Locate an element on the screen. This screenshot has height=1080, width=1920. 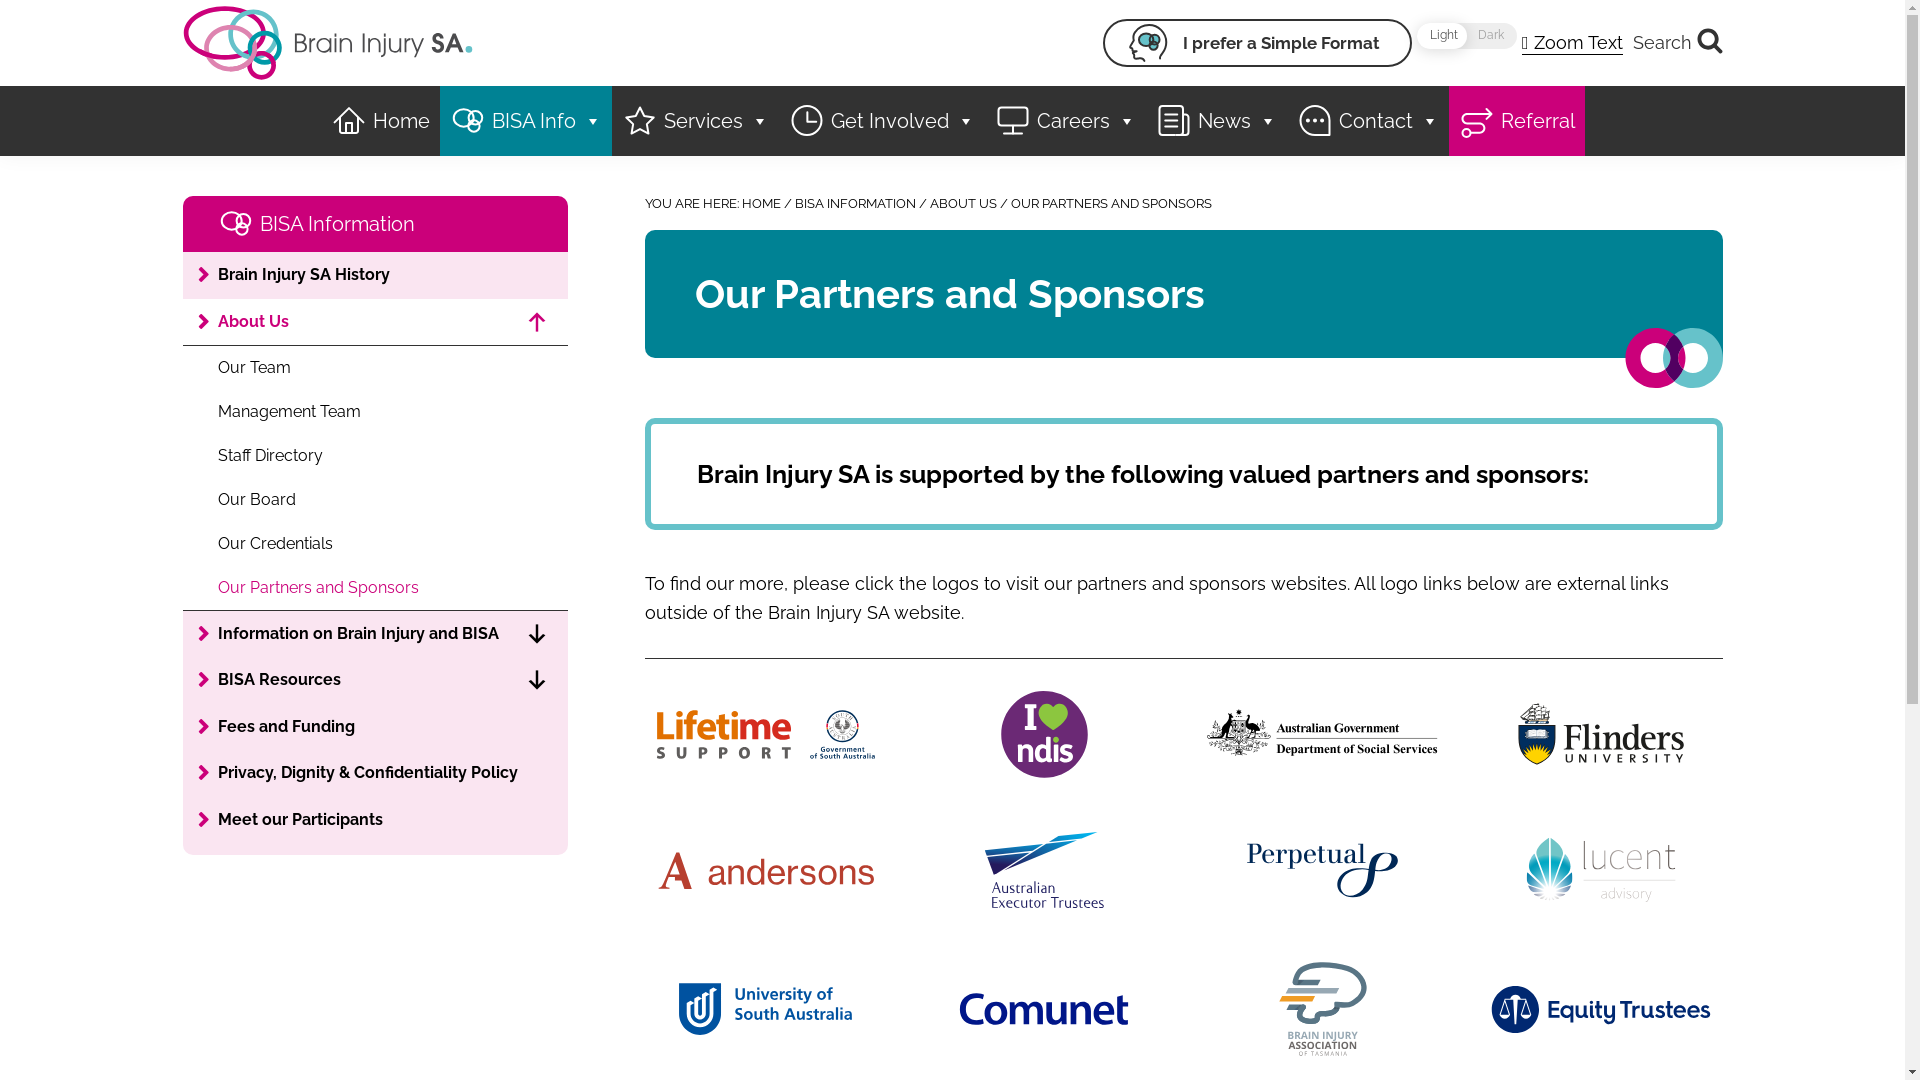
Careers is located at coordinates (1064, 120).